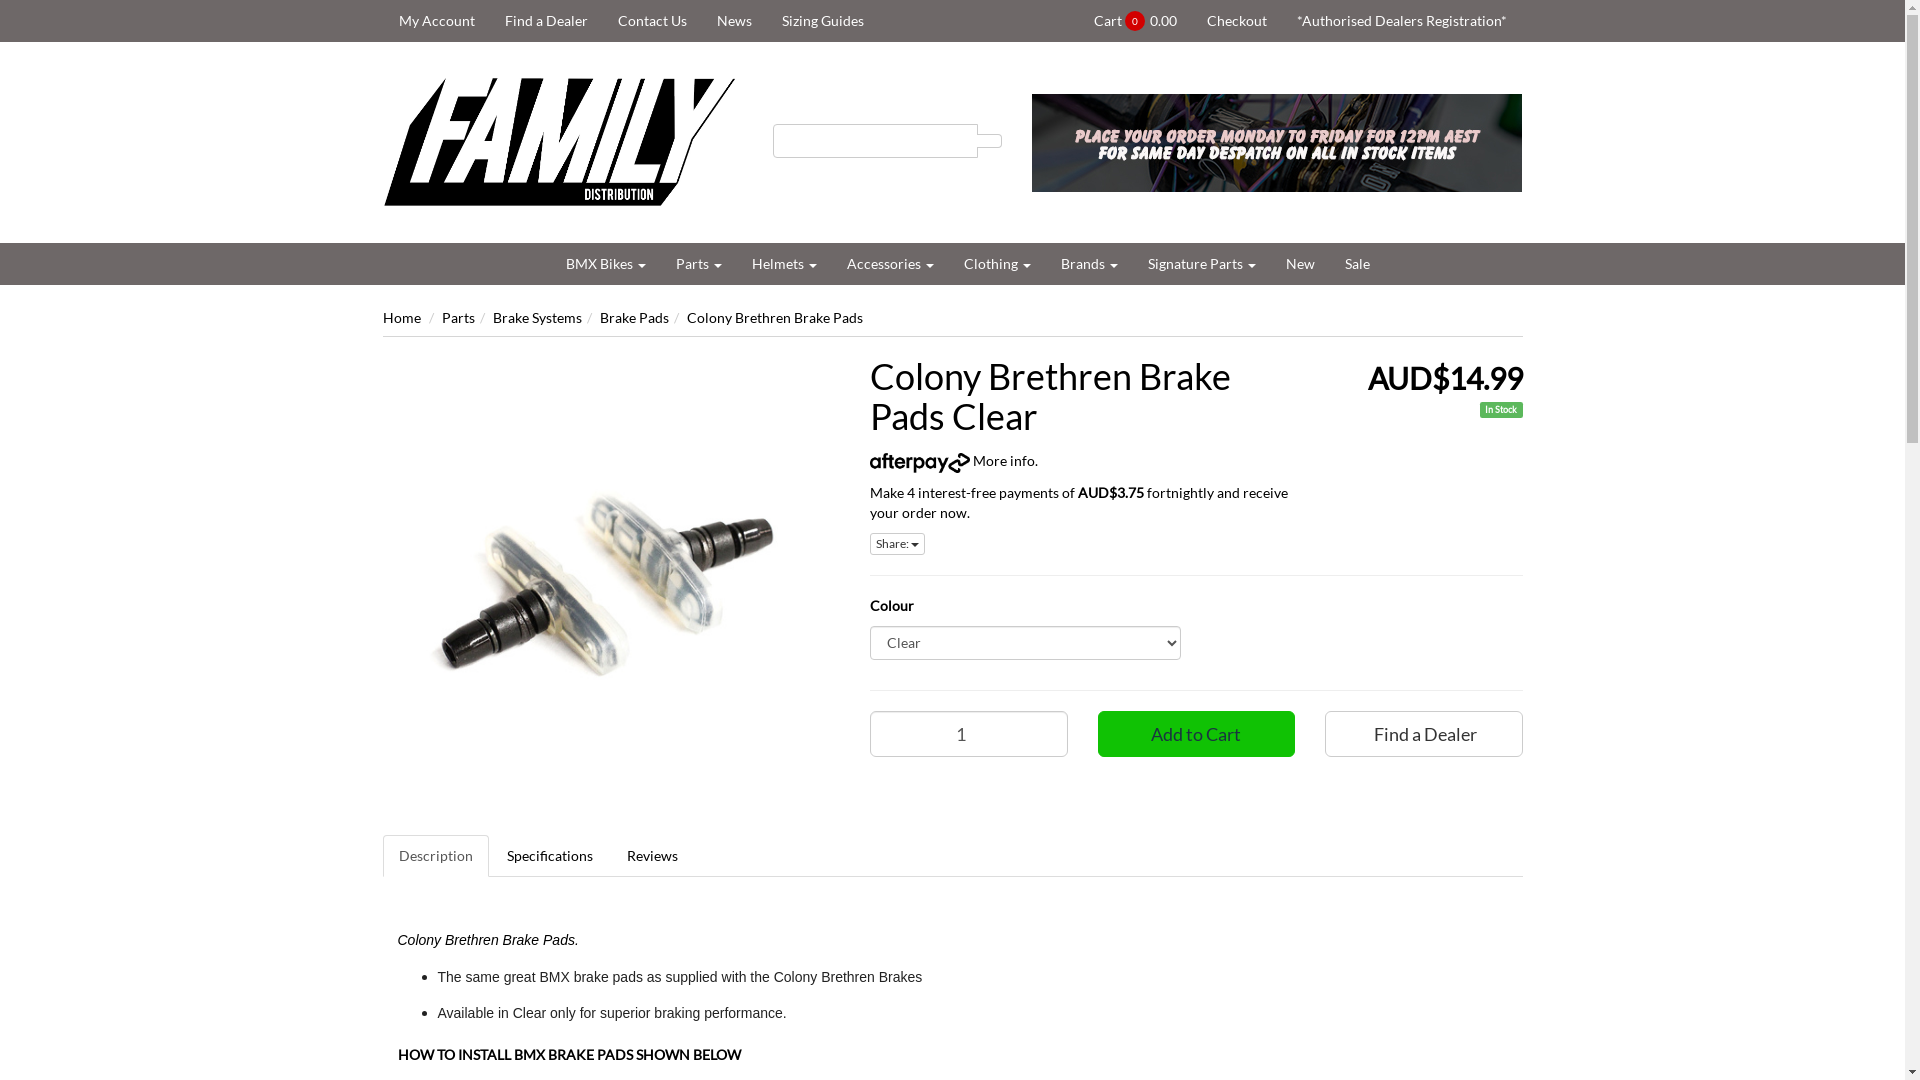 The width and height of the screenshot is (1920, 1080). What do you see at coordinates (652, 21) in the screenshot?
I see `Contact Us` at bounding box center [652, 21].